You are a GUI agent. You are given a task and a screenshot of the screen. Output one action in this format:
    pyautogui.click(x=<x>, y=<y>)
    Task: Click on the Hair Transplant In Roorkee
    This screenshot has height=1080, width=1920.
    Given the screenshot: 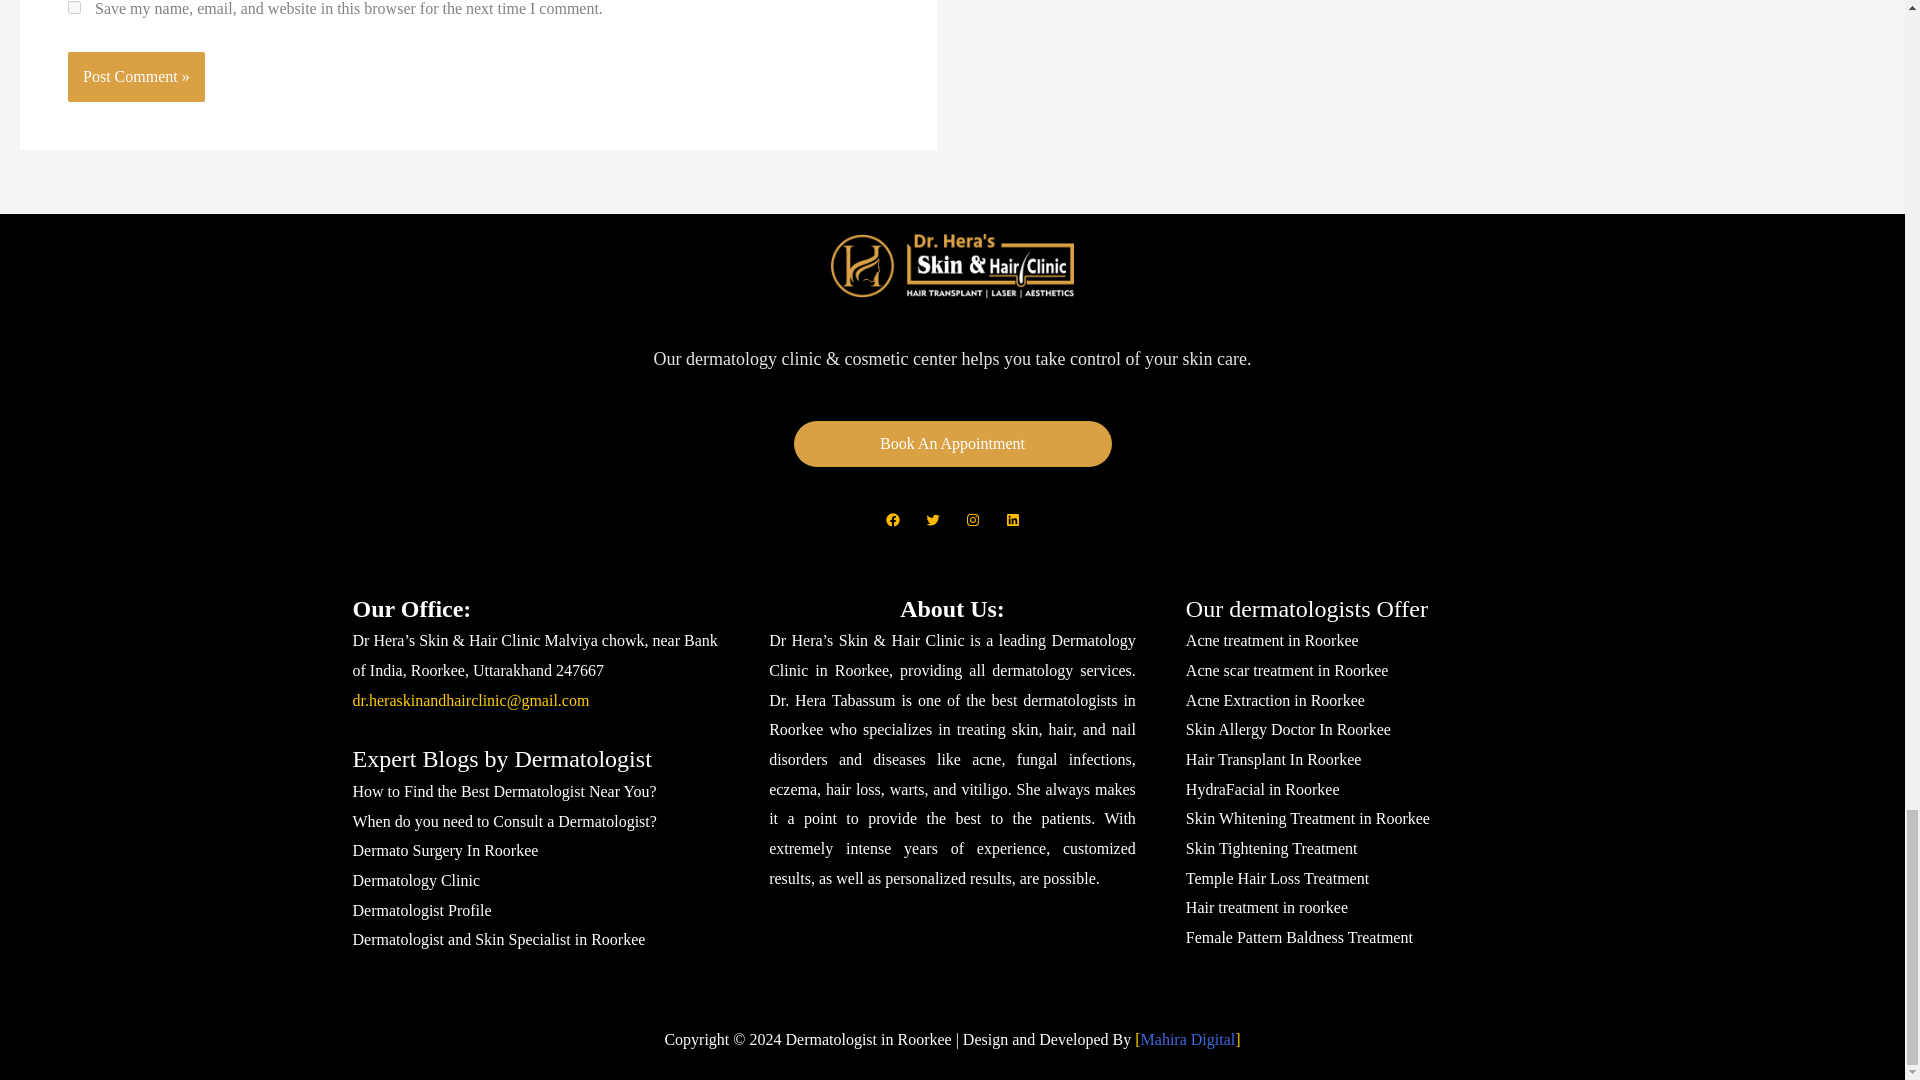 What is the action you would take?
    pyautogui.click(x=1274, y=758)
    